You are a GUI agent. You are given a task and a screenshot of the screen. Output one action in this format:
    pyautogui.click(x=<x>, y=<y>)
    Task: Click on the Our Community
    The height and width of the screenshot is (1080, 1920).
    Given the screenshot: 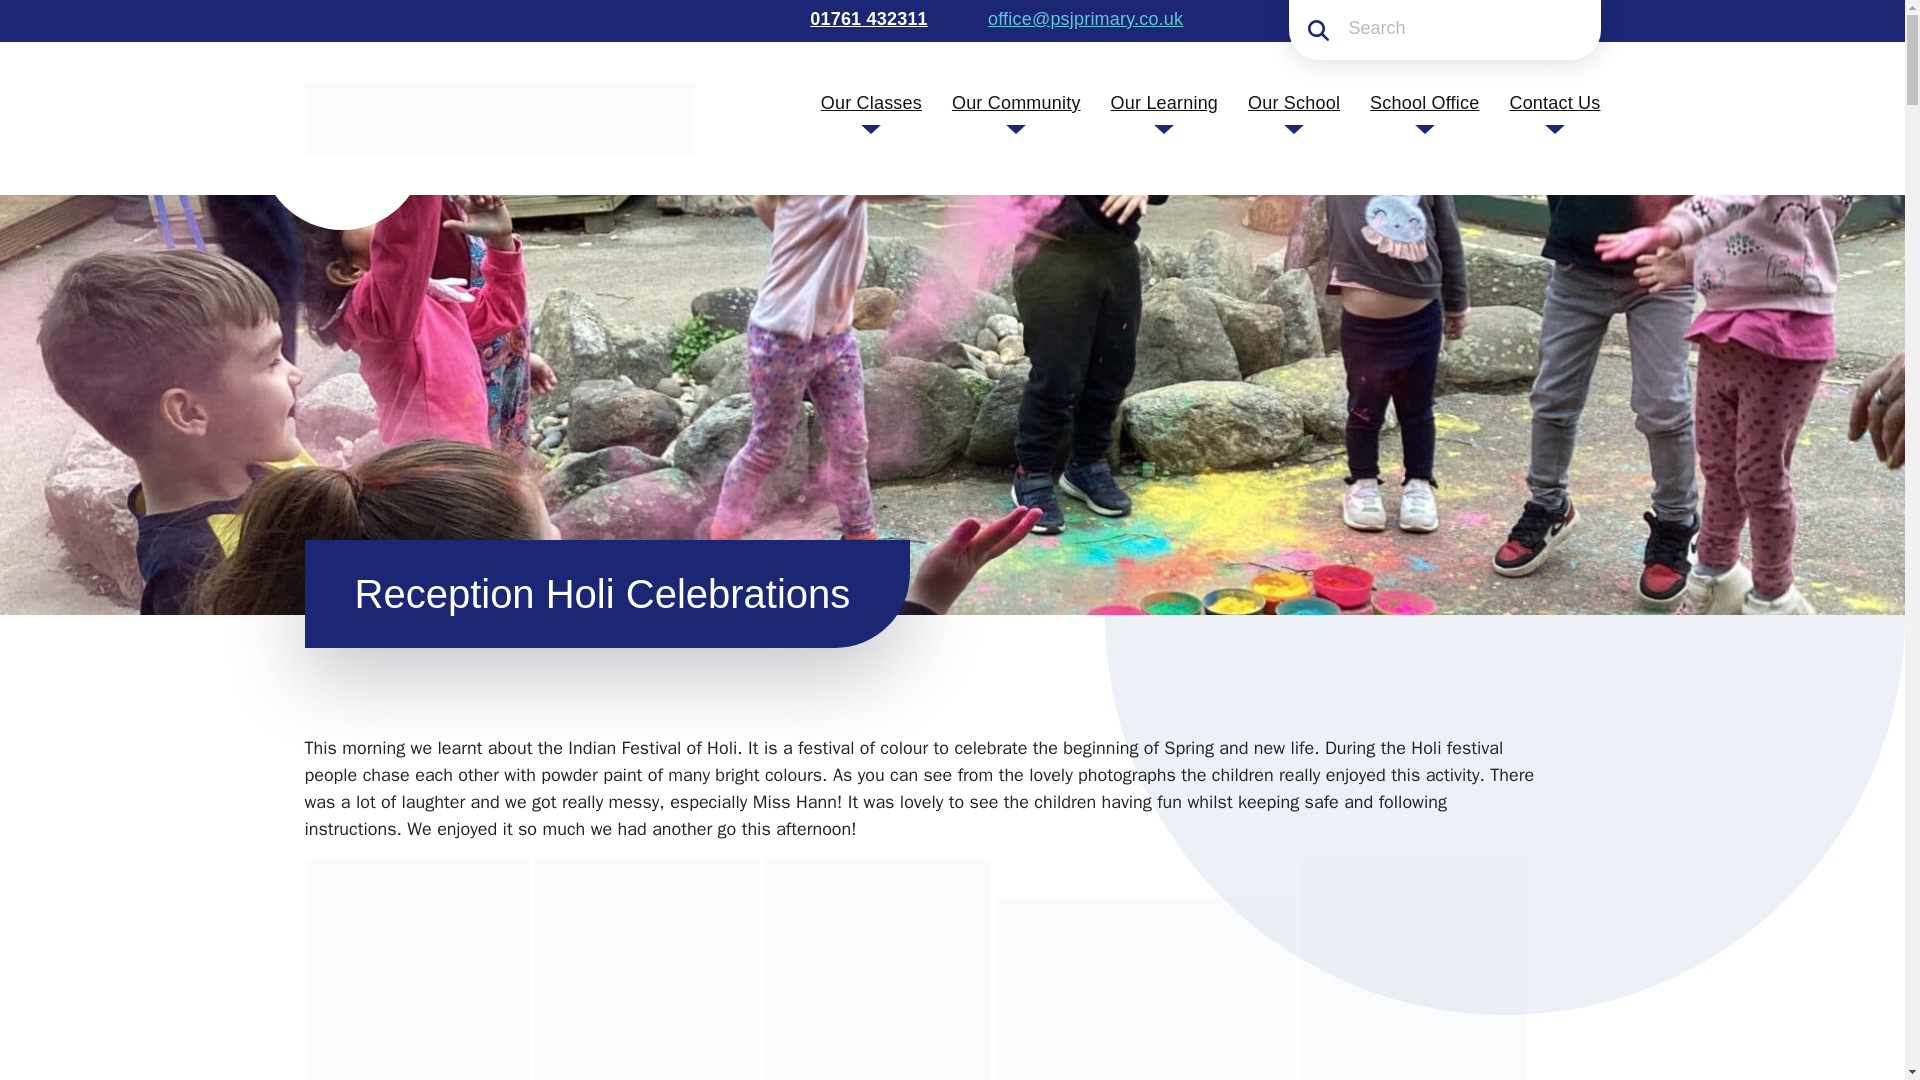 What is the action you would take?
    pyautogui.click(x=1016, y=102)
    